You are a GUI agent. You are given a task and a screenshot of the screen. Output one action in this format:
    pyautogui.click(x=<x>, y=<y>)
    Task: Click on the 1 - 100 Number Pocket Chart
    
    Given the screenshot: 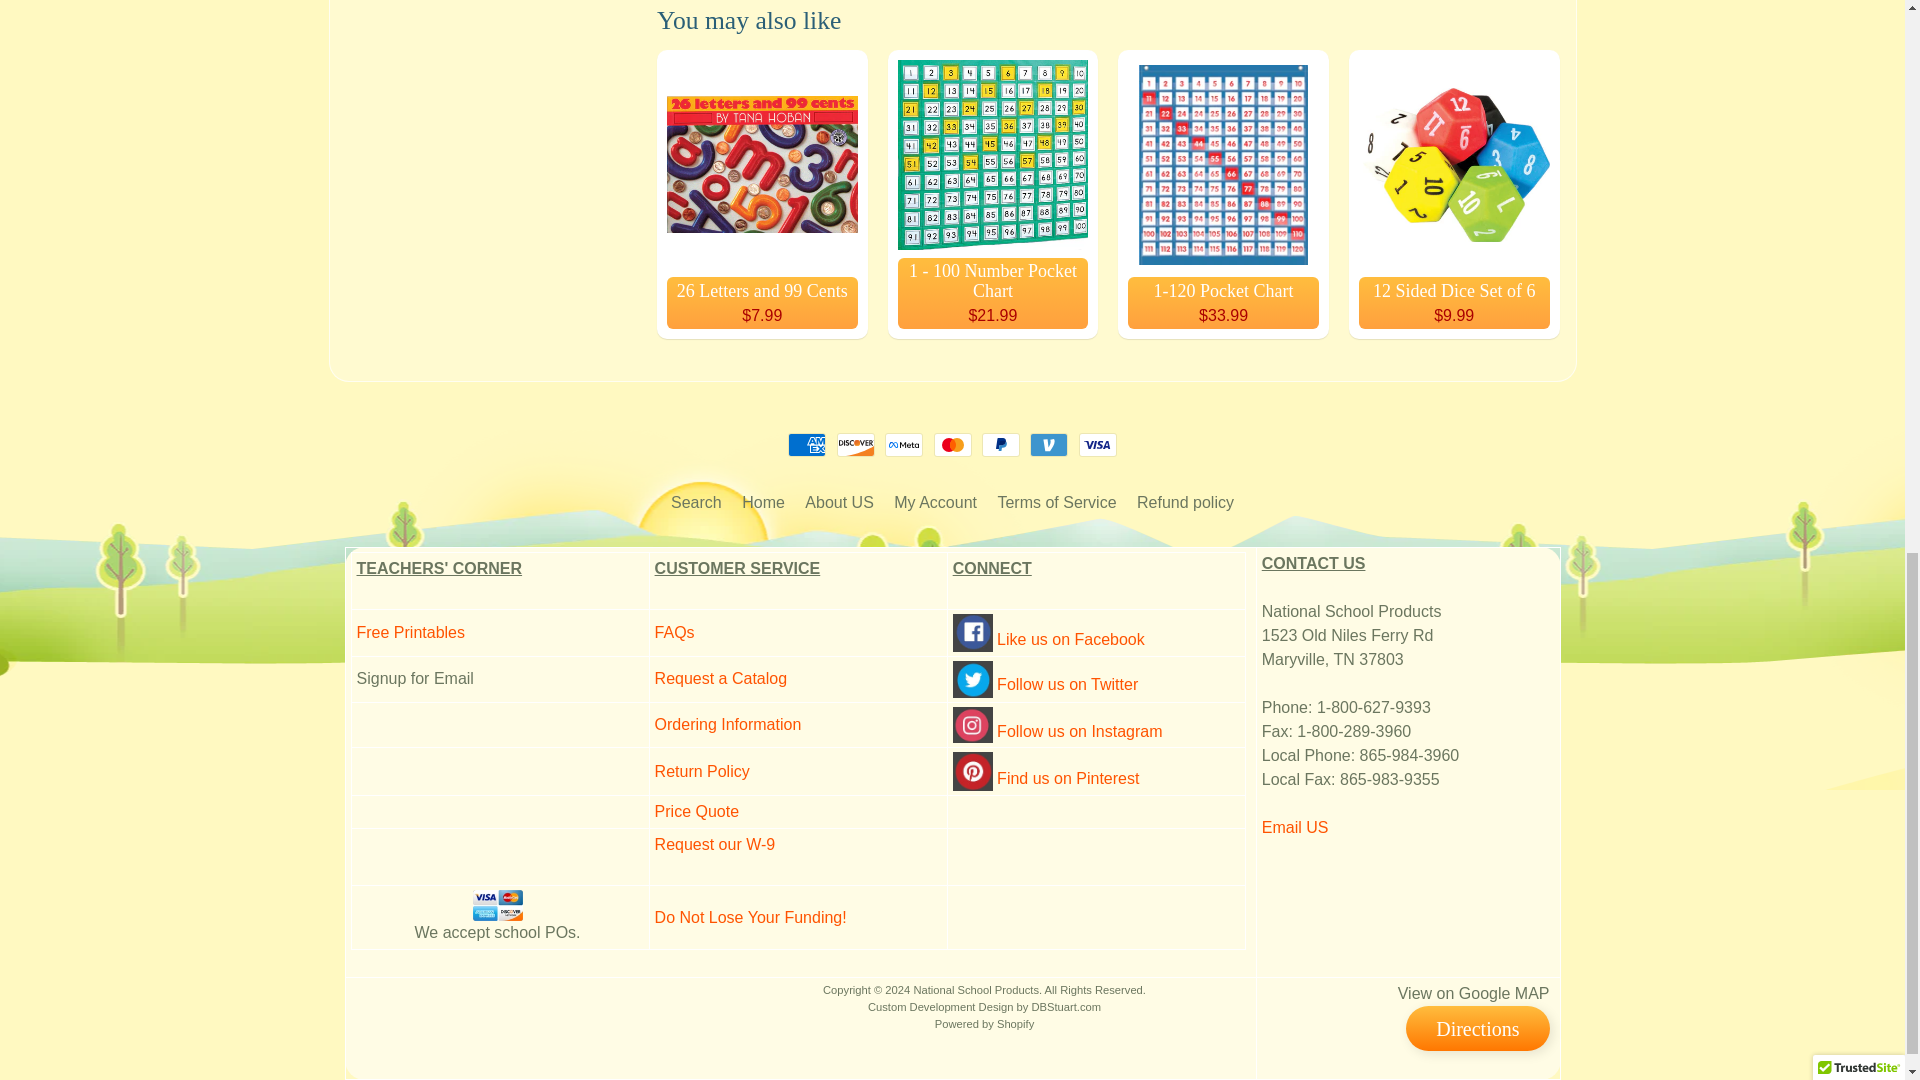 What is the action you would take?
    pyautogui.click(x=992, y=194)
    